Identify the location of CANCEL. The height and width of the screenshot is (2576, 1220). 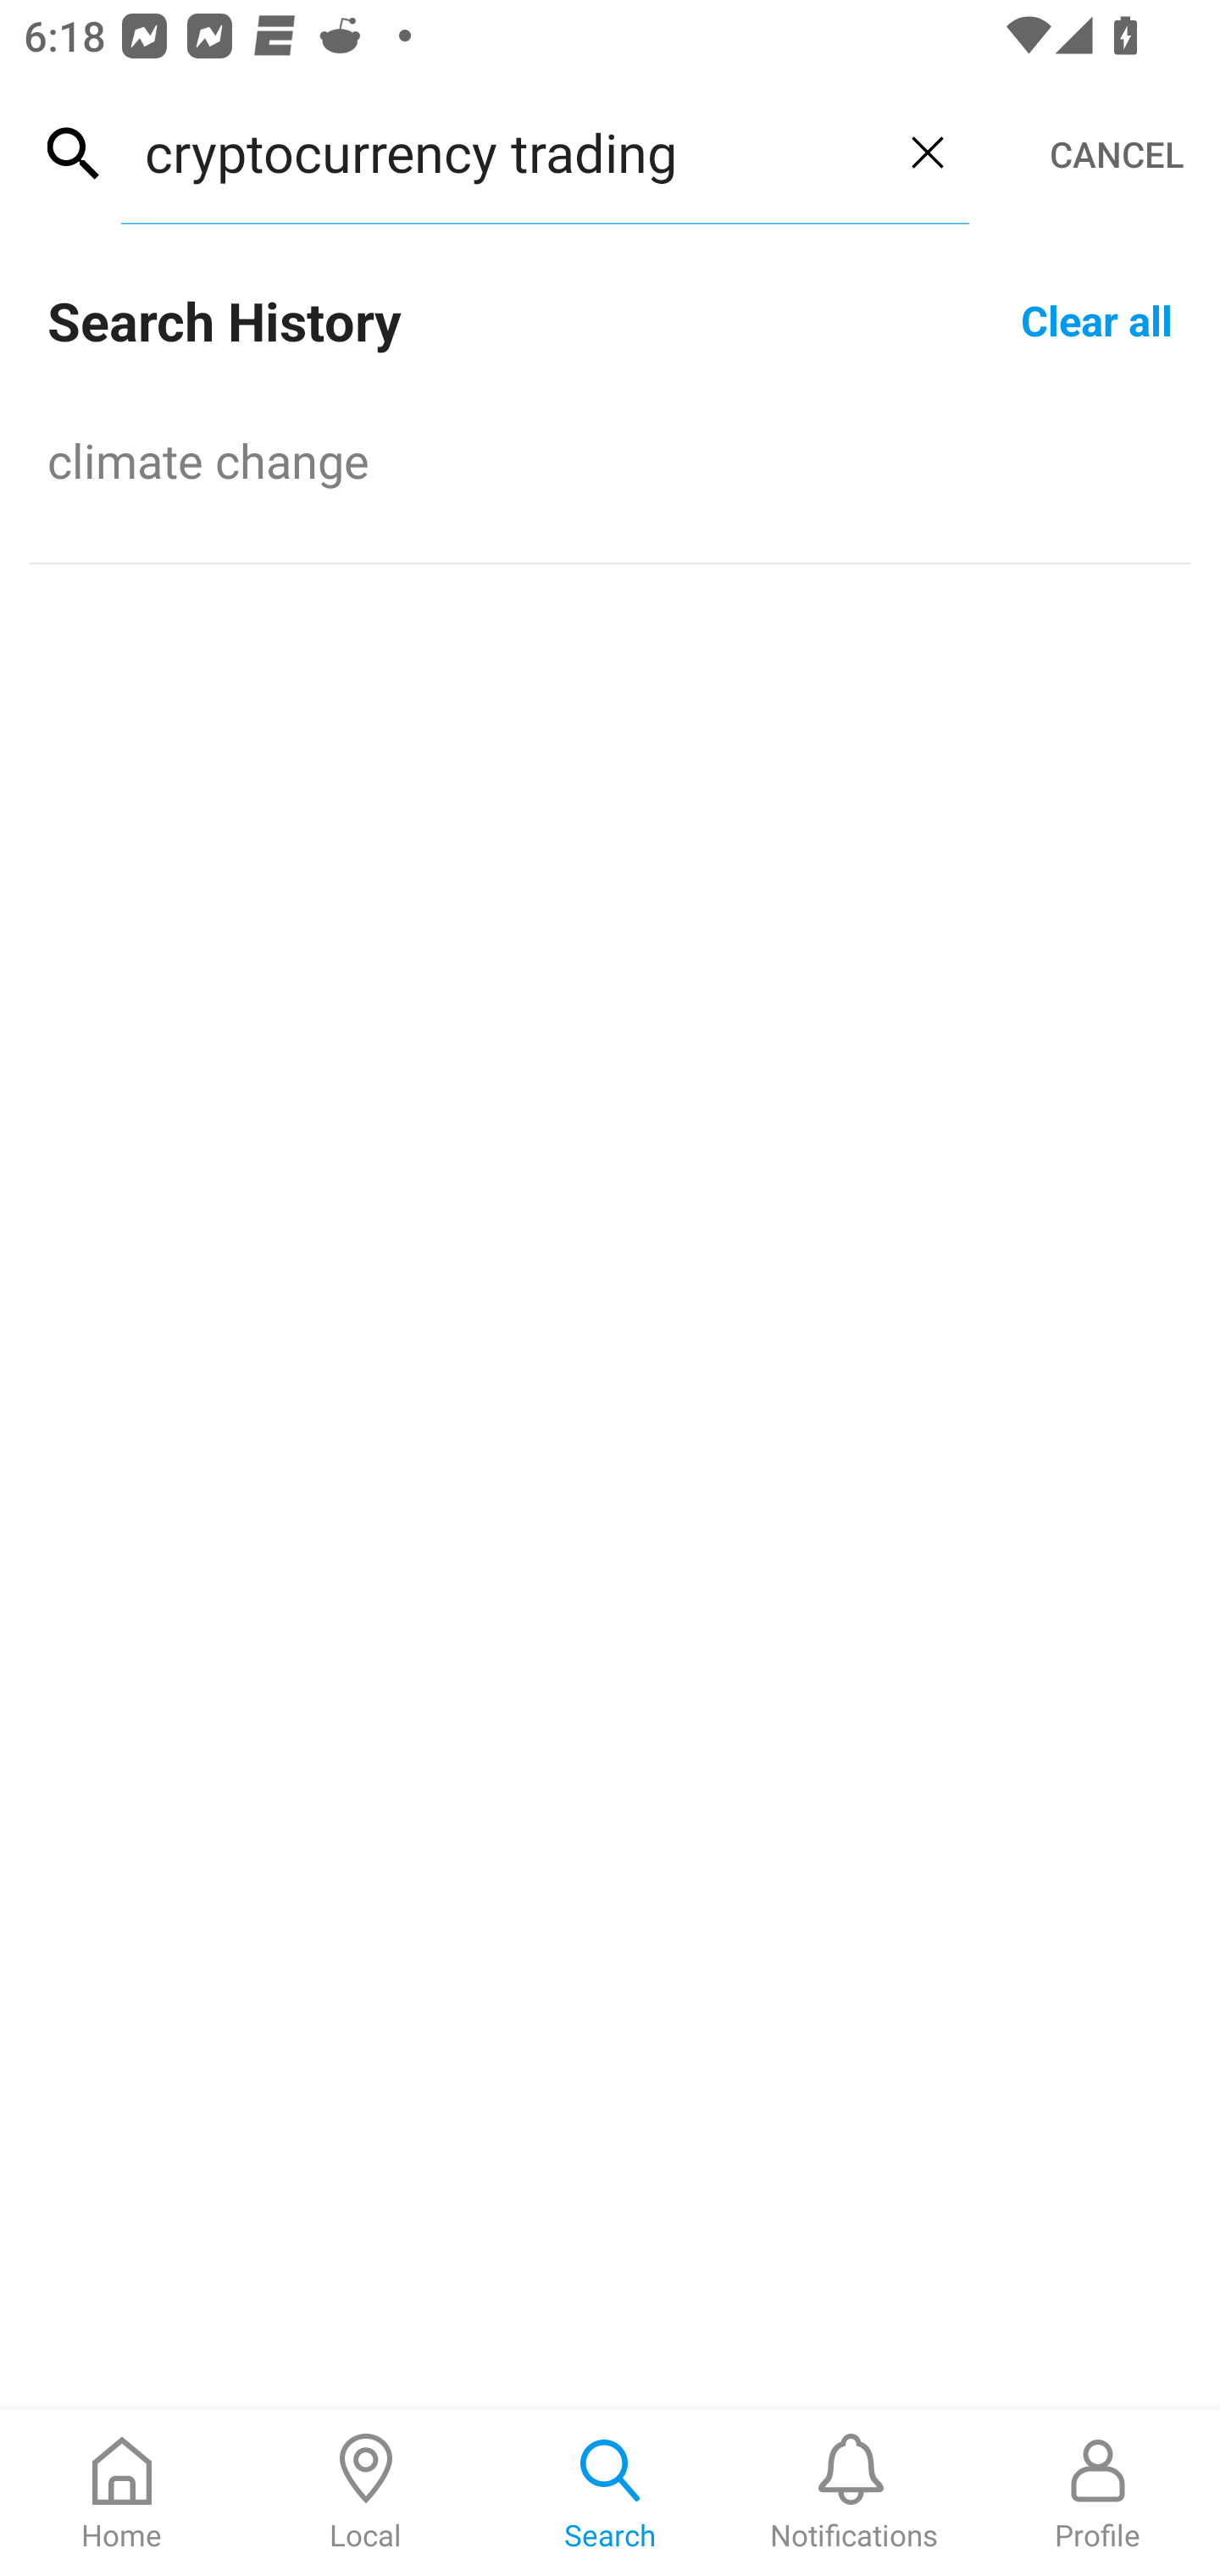
(1117, 154).